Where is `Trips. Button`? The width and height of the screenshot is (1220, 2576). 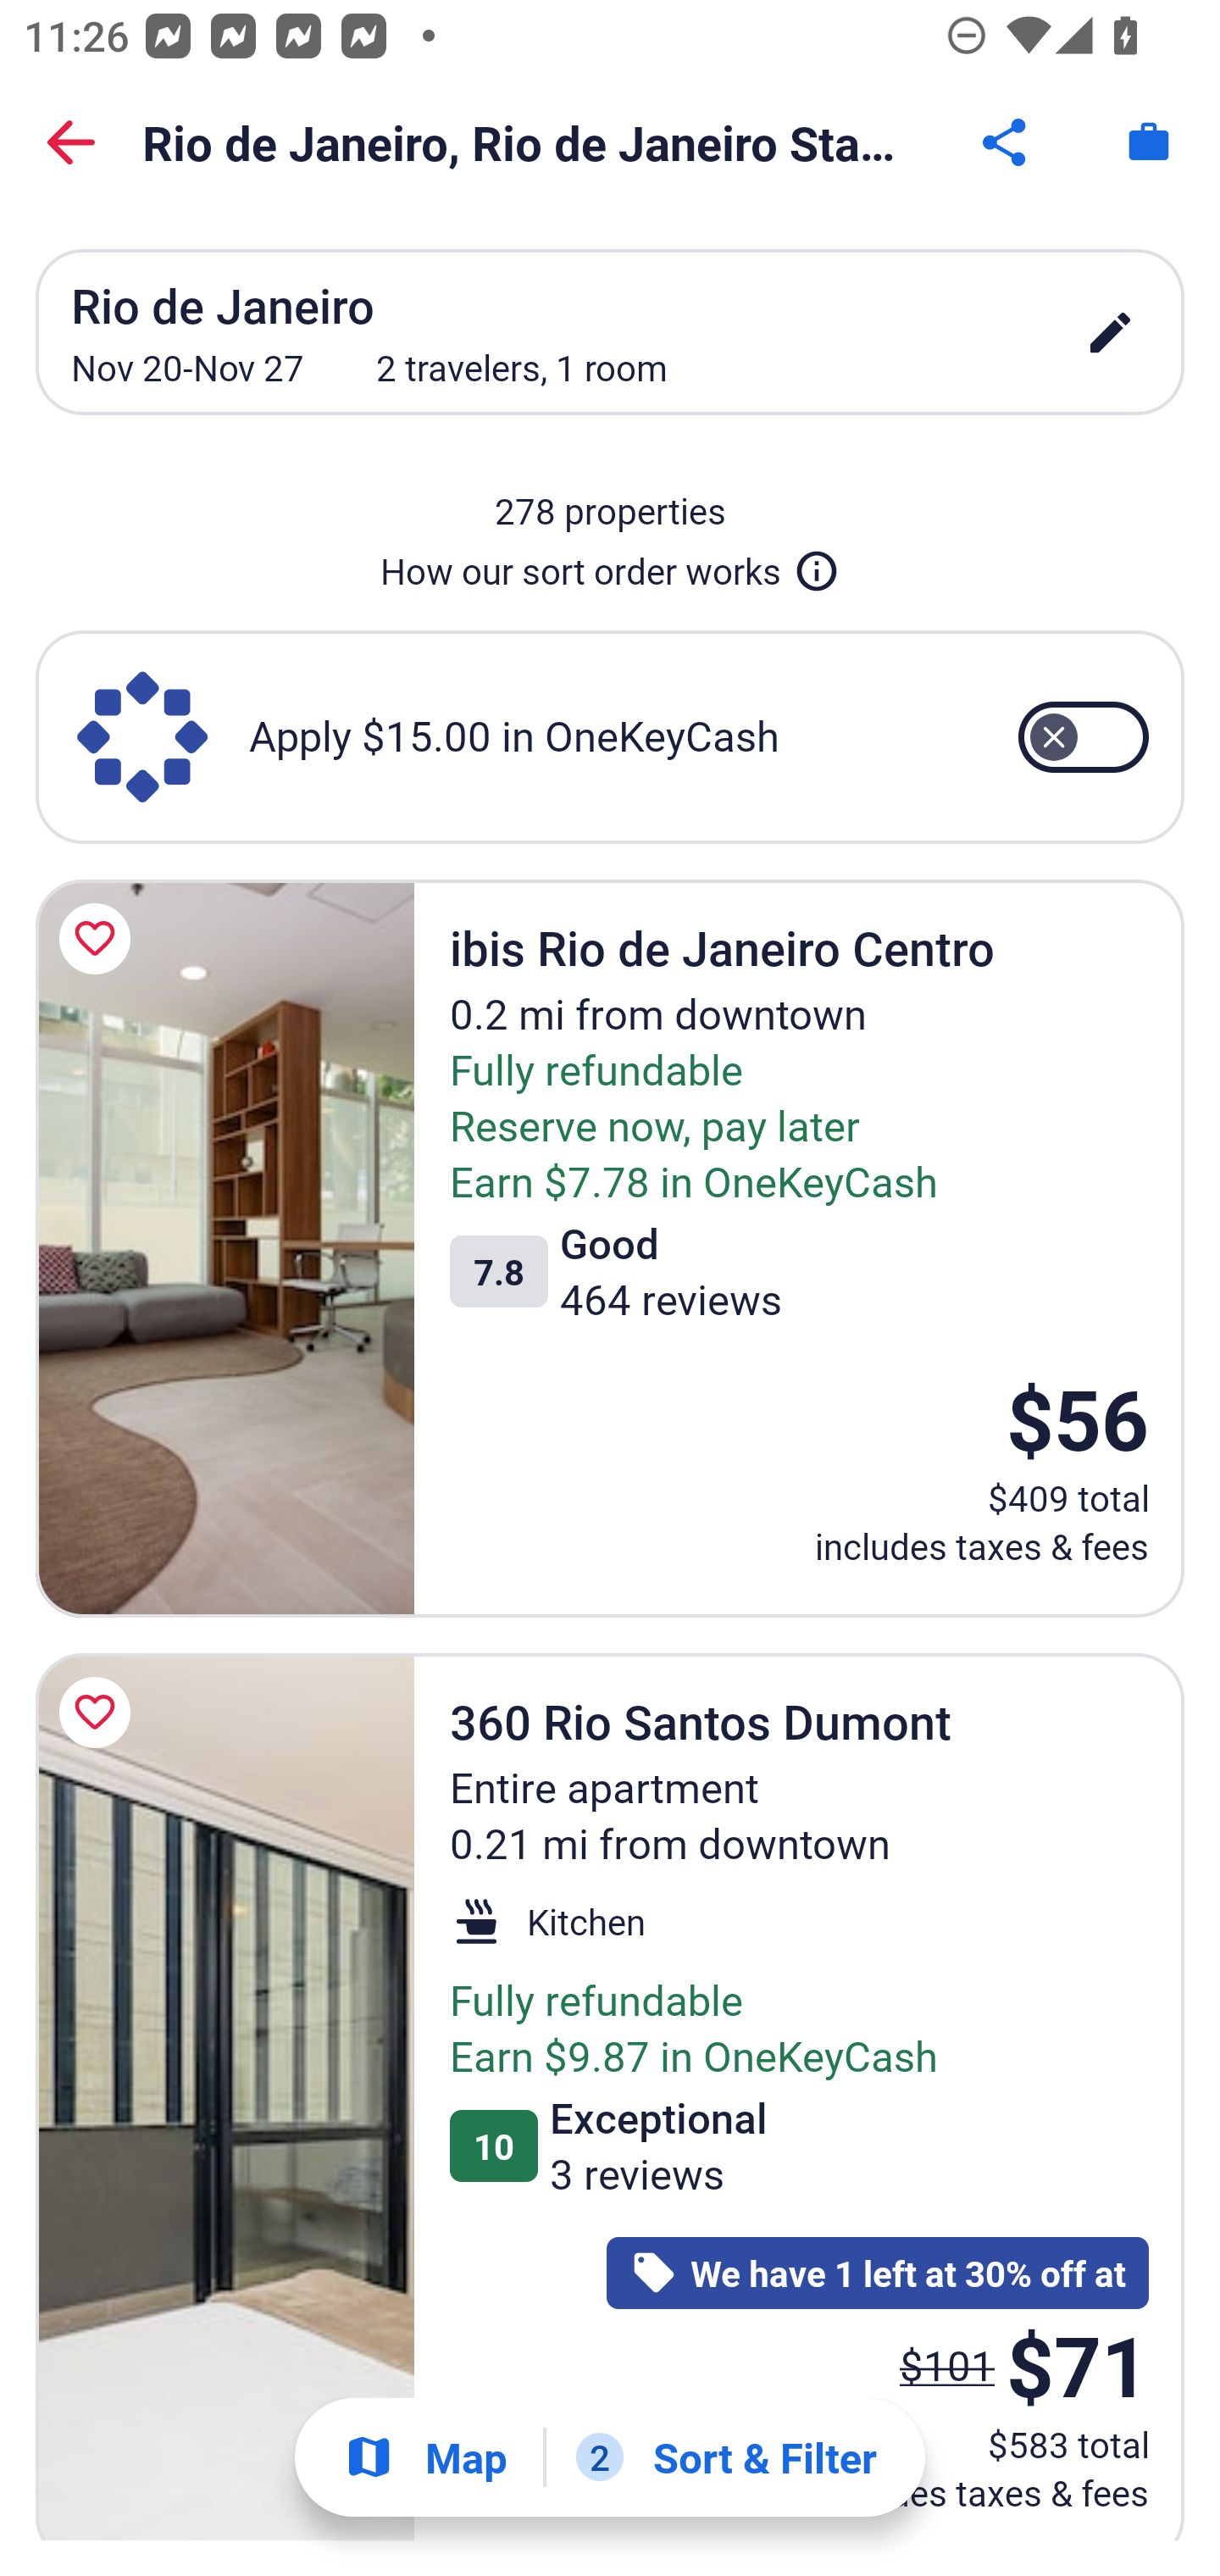 Trips. Button is located at coordinates (1149, 142).